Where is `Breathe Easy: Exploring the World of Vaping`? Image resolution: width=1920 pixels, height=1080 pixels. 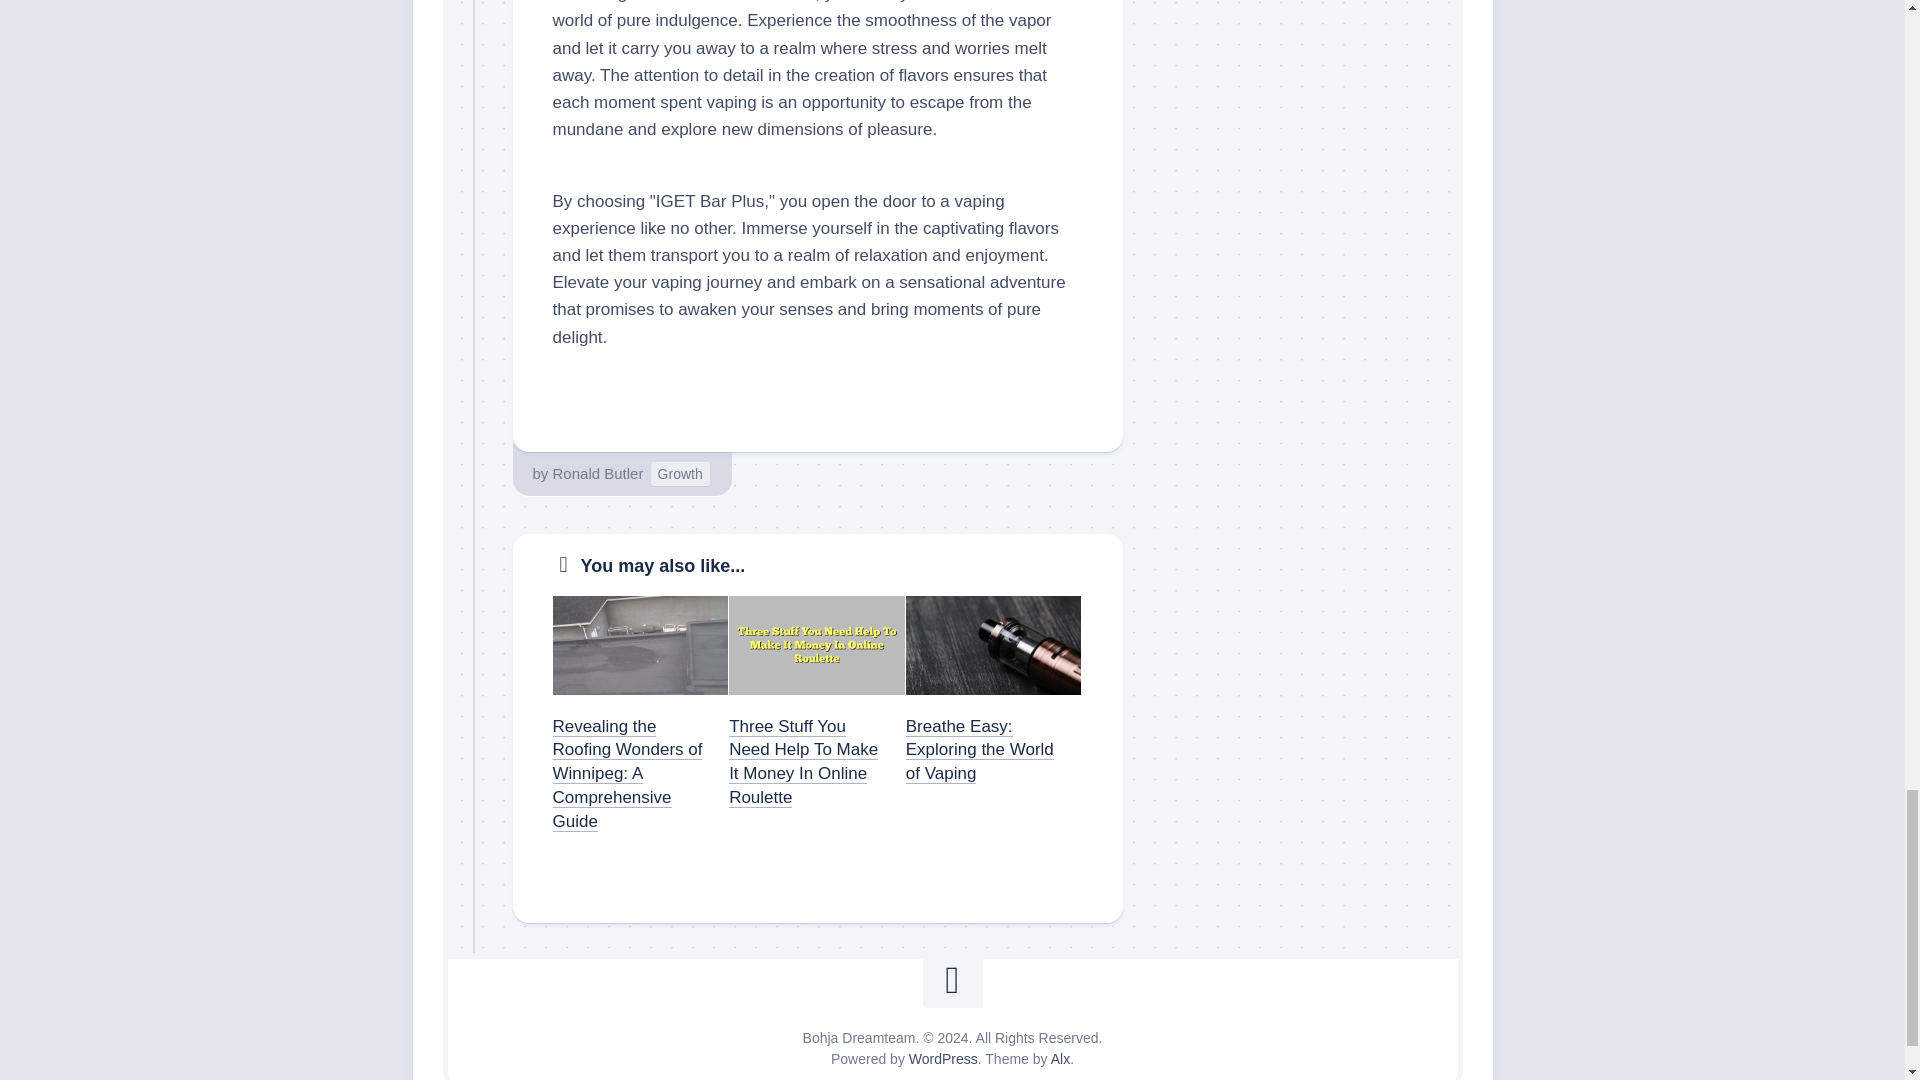
Breathe Easy: Exploring the World of Vaping is located at coordinates (980, 750).